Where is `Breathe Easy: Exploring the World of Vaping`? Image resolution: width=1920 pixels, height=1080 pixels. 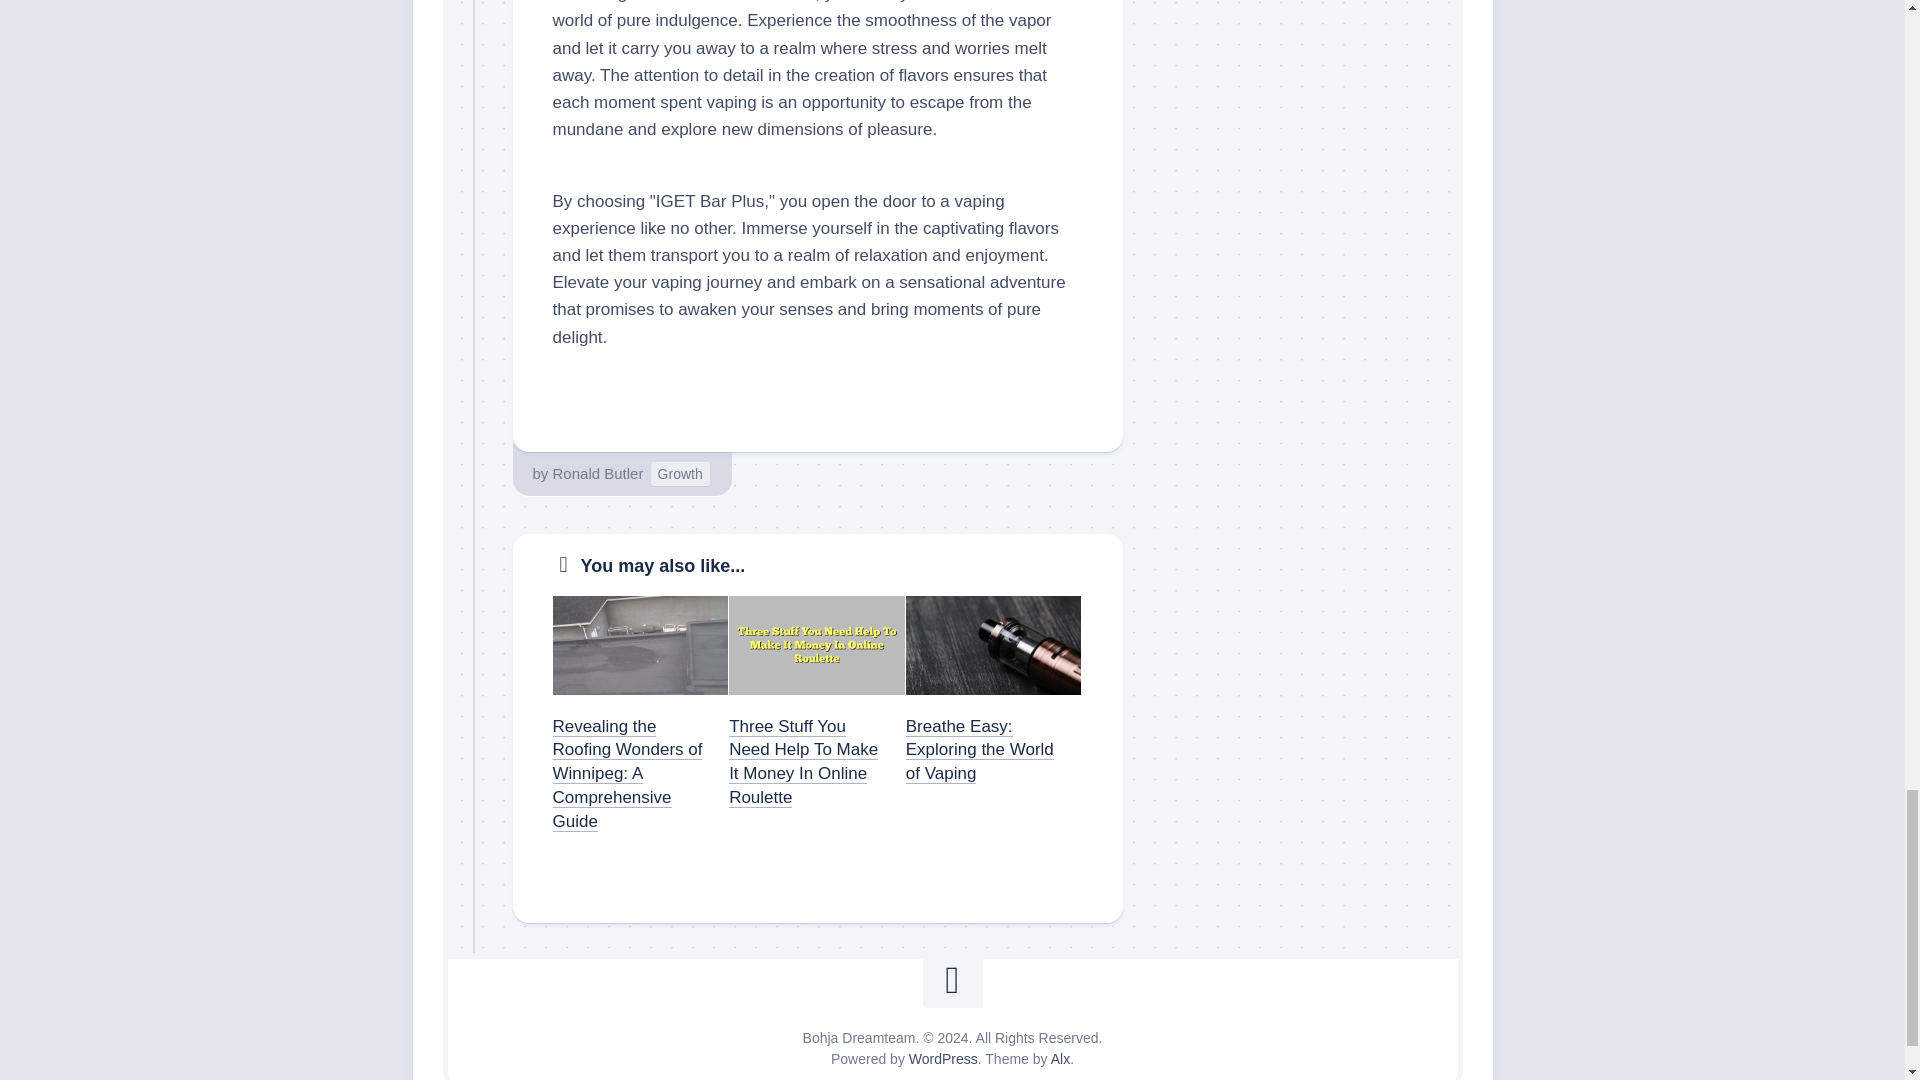
Breathe Easy: Exploring the World of Vaping is located at coordinates (980, 750).